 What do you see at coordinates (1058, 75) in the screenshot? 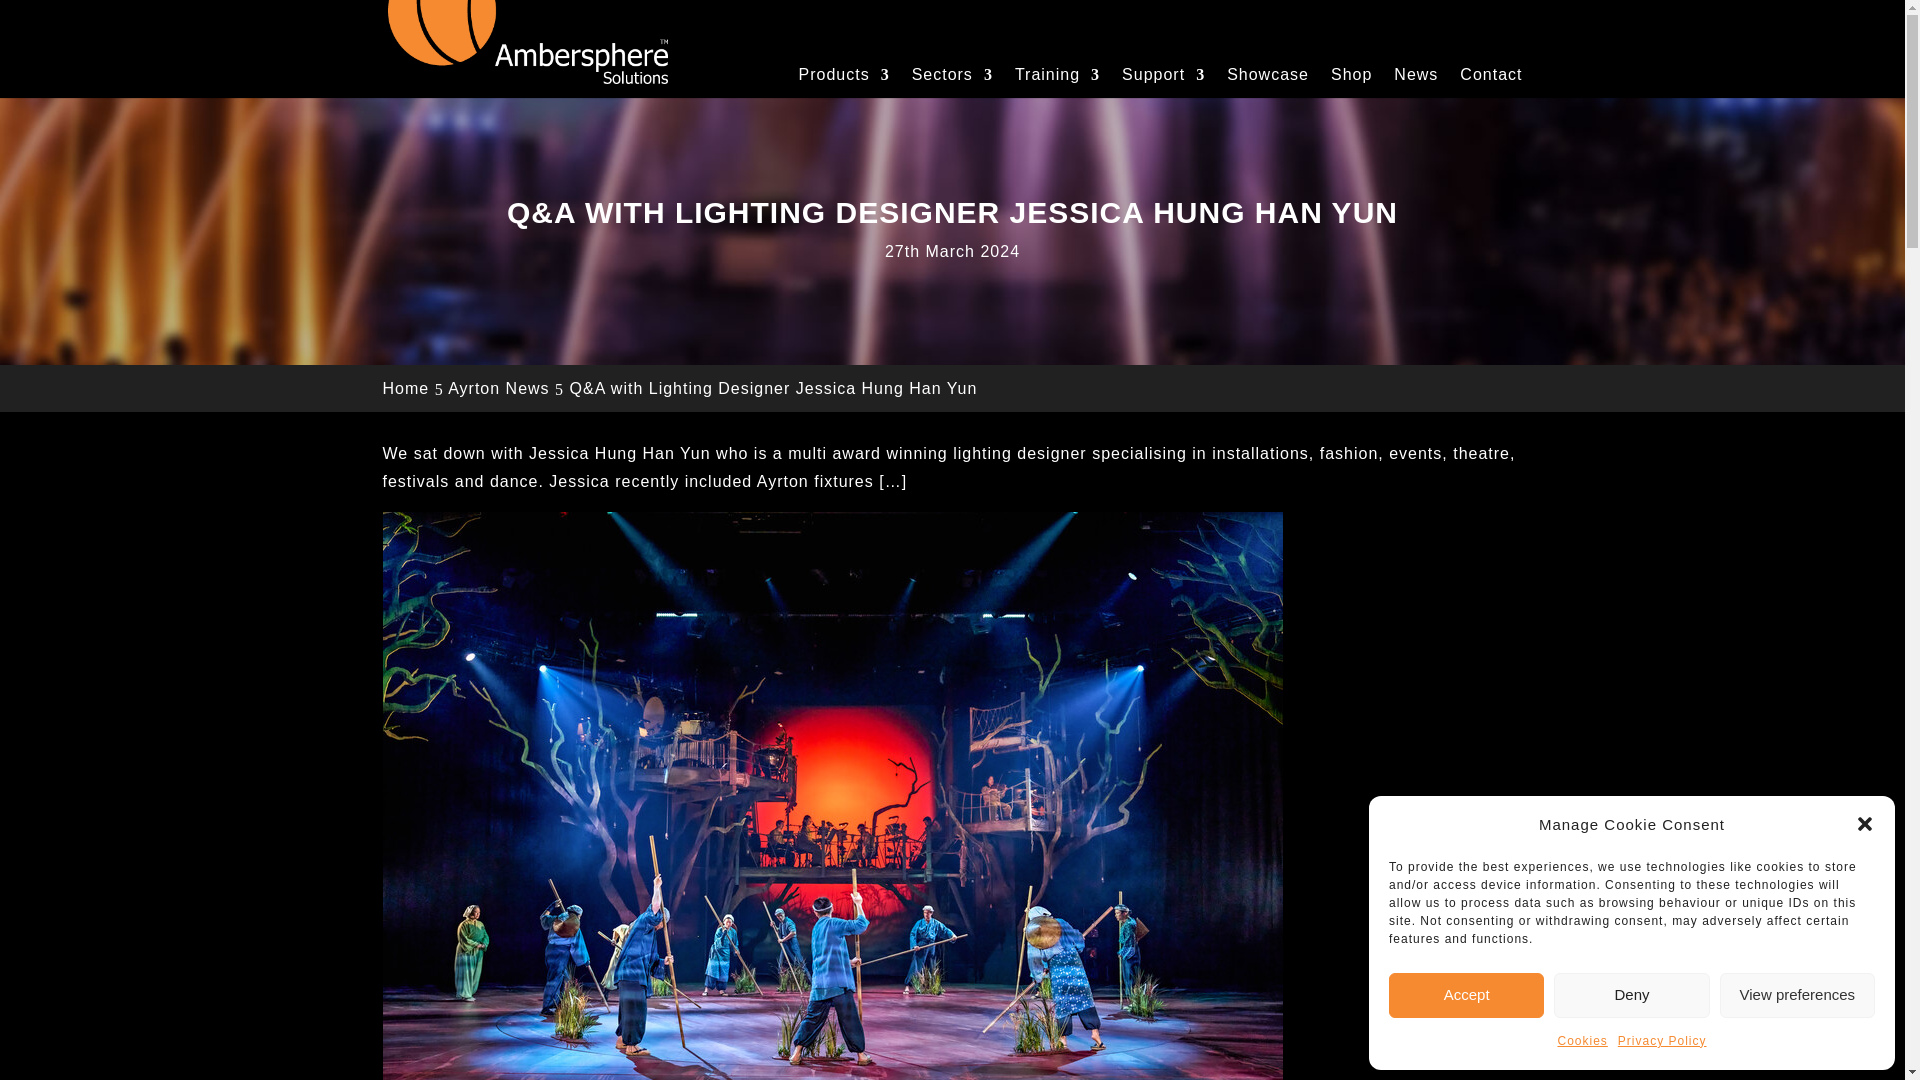
I see `Training` at bounding box center [1058, 75].